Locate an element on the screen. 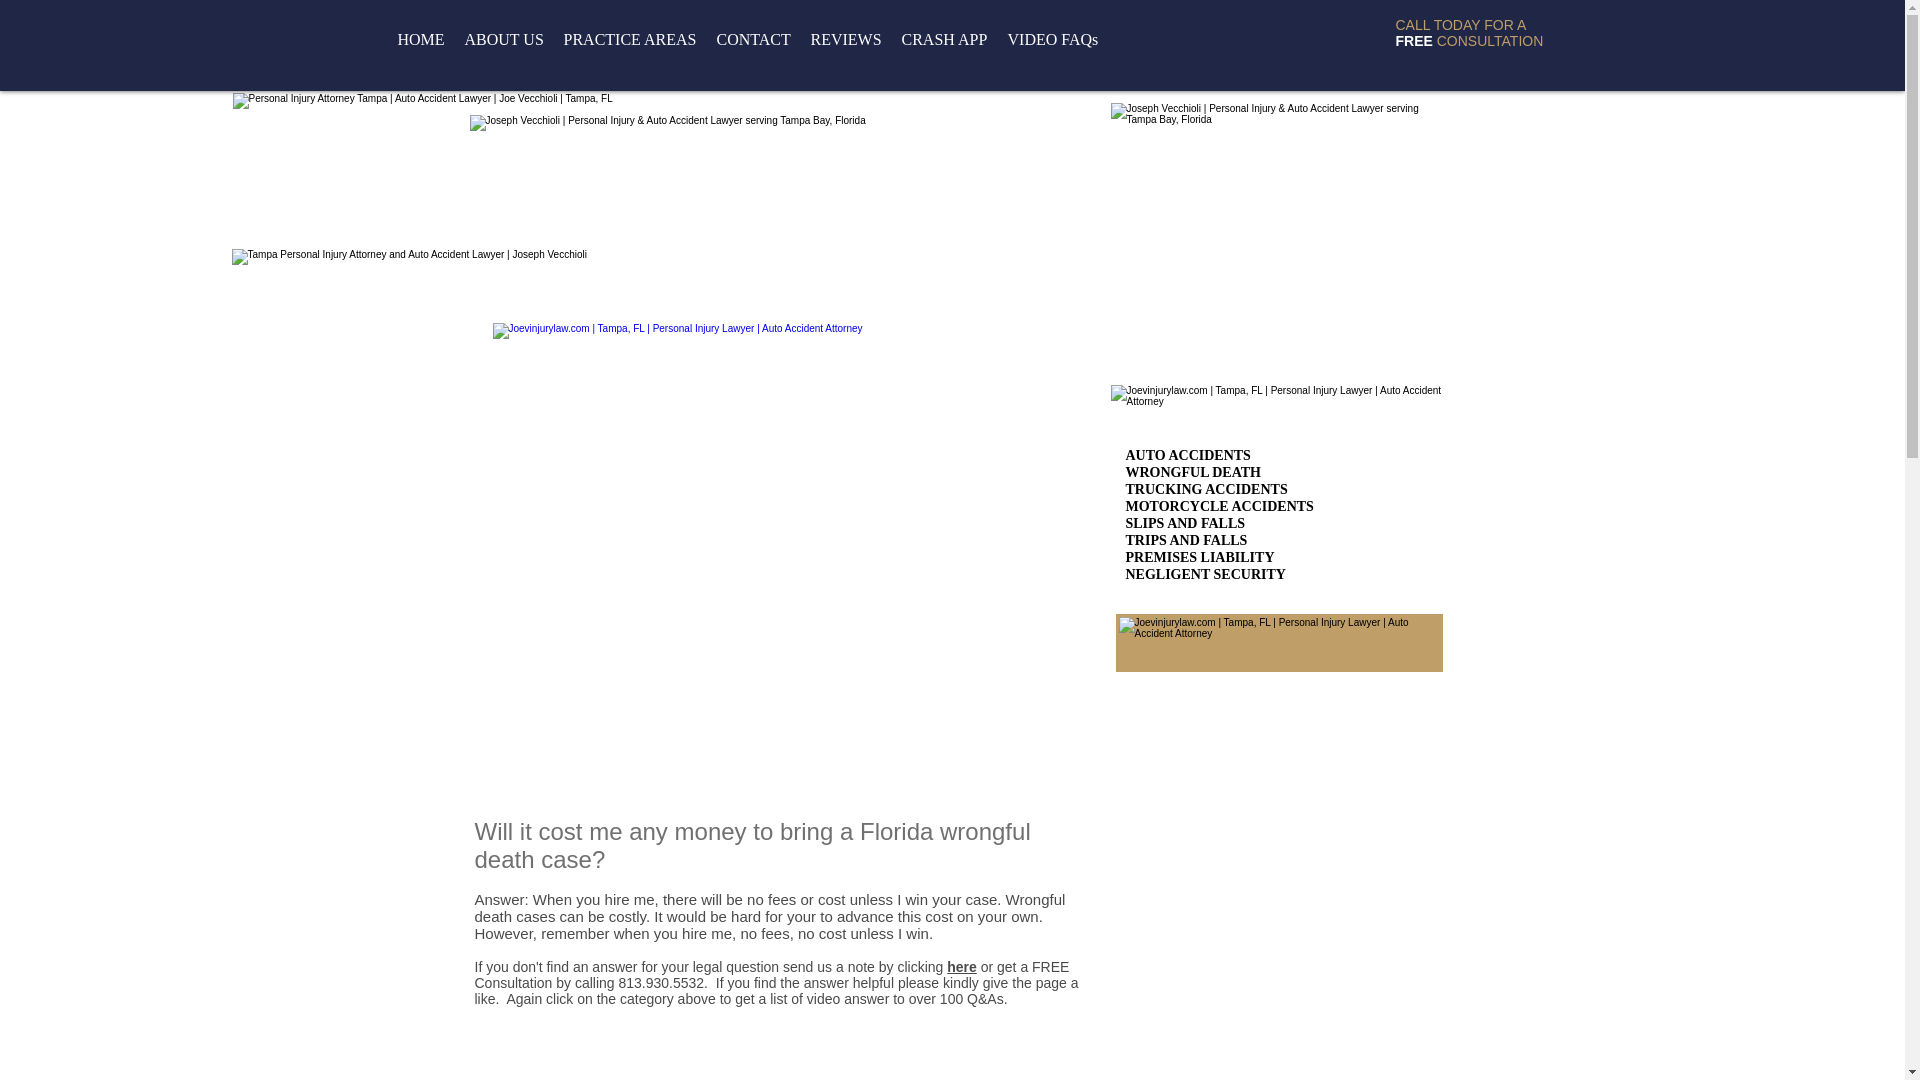  REVIEWS is located at coordinates (845, 40).